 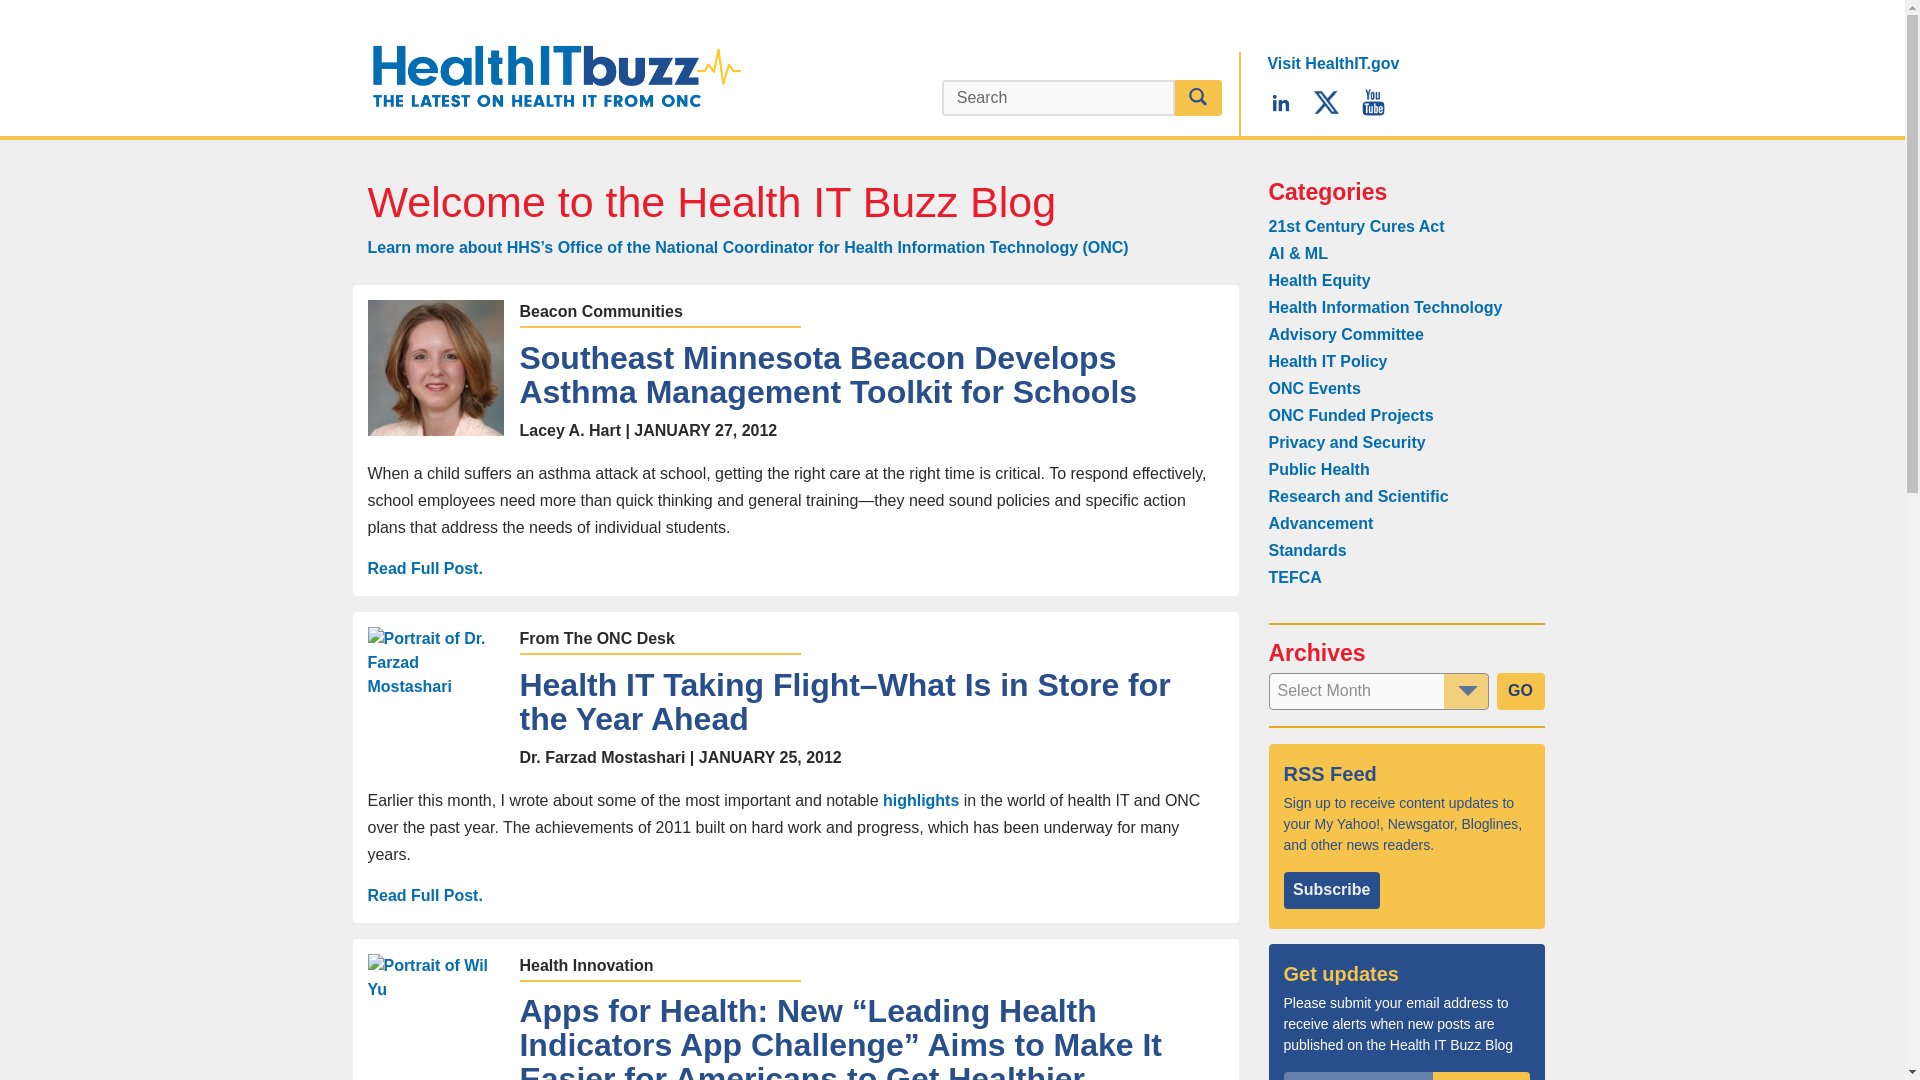 What do you see at coordinates (1333, 64) in the screenshot?
I see `Visit HealthIT.gov` at bounding box center [1333, 64].